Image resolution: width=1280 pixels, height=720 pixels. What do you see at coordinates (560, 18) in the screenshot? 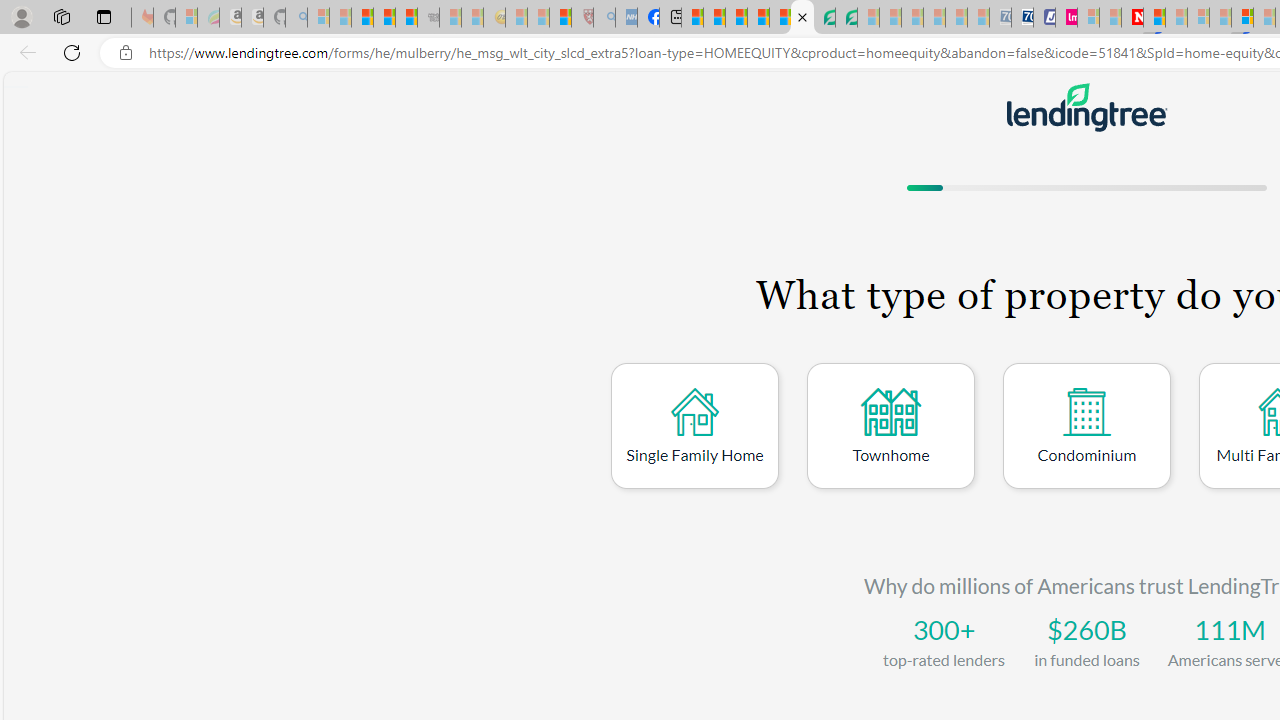
I see `Local - MSN` at bounding box center [560, 18].